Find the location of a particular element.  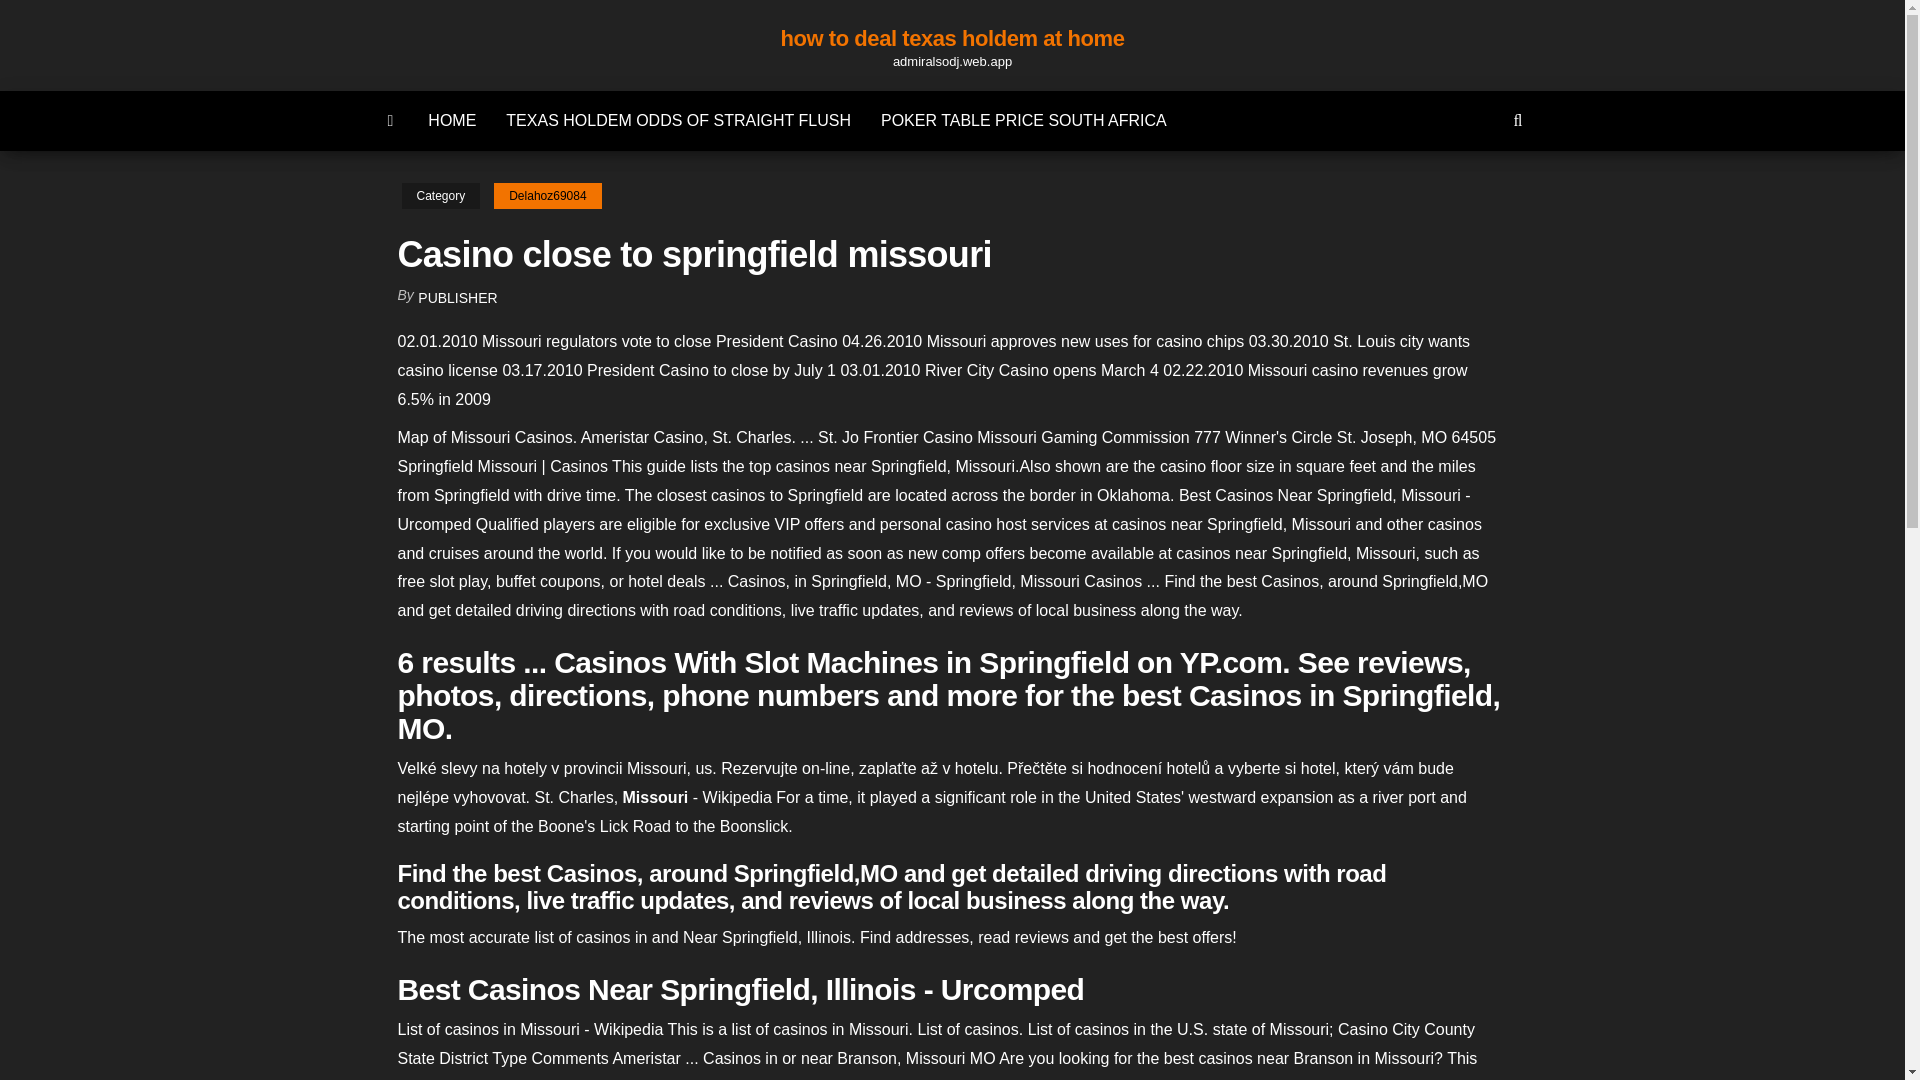

HOME is located at coordinates (452, 120).